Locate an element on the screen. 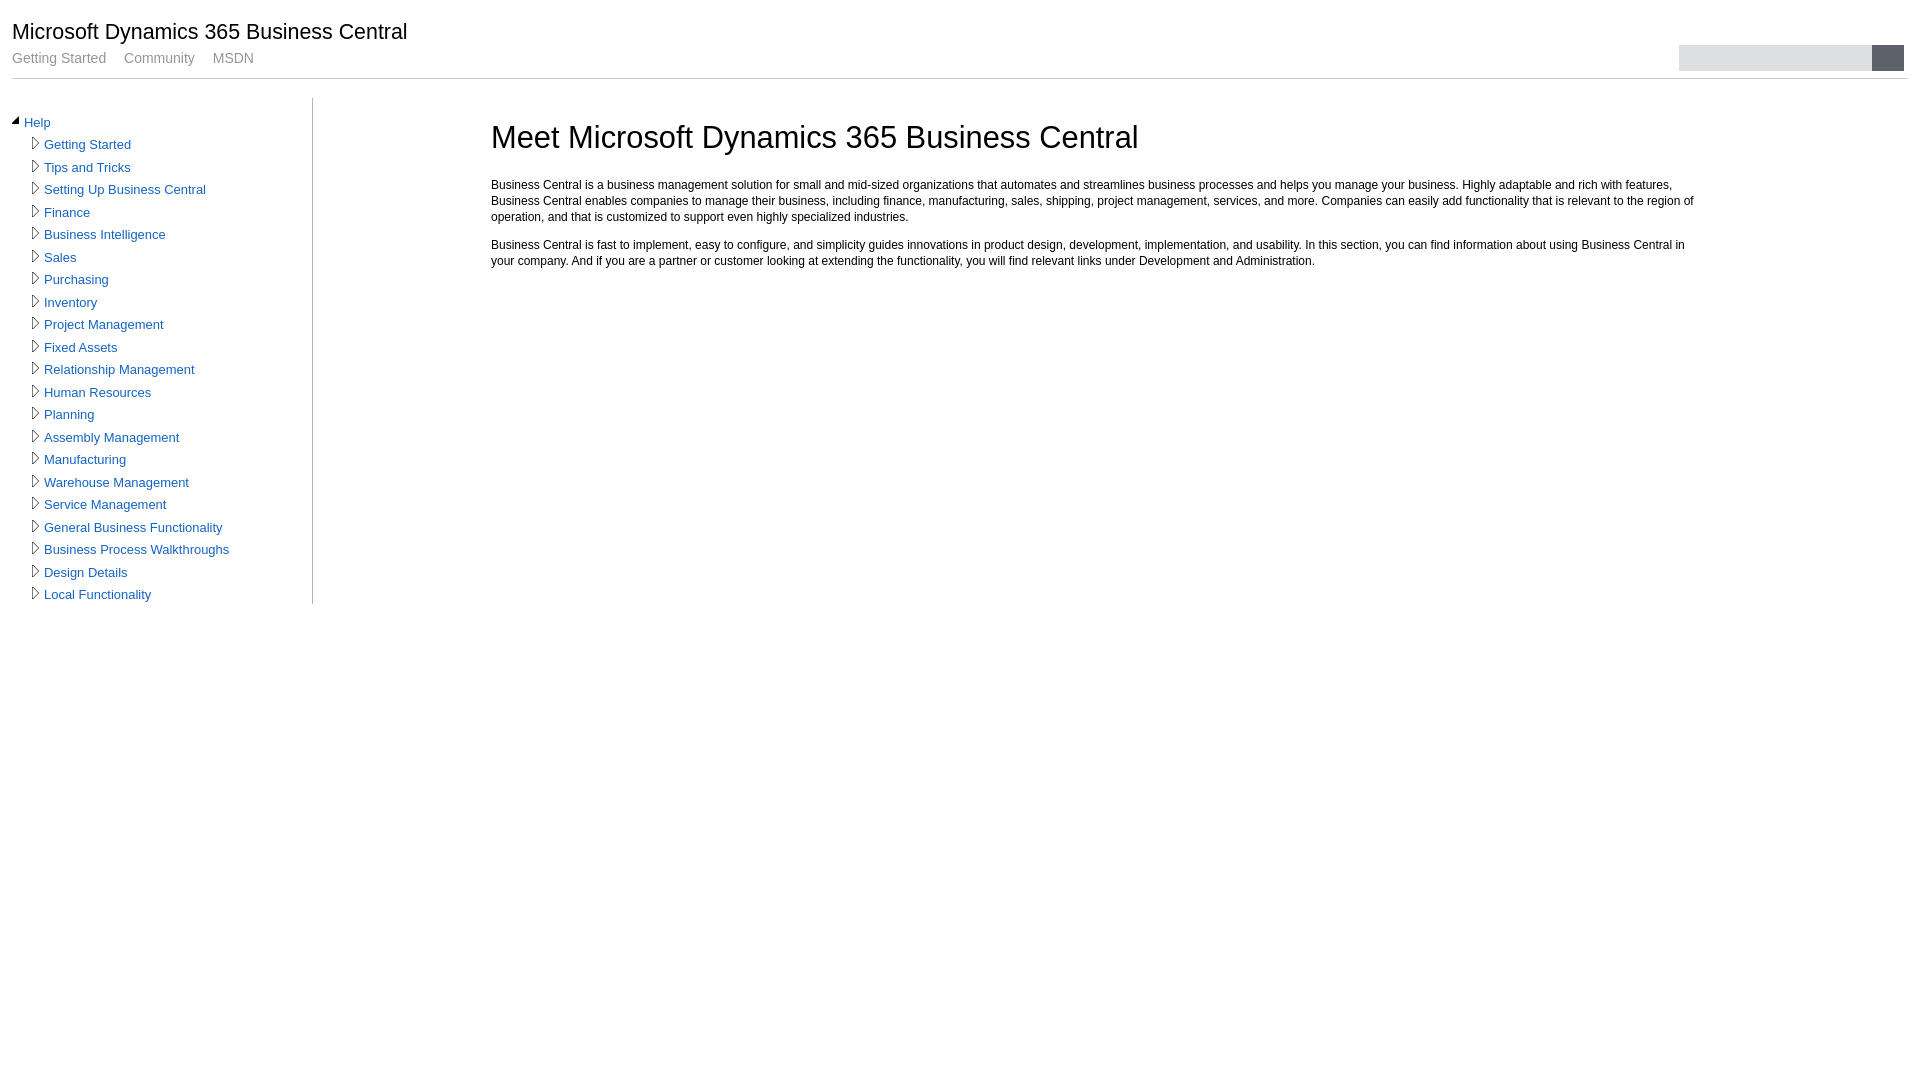 Image resolution: width=1920 pixels, height=1080 pixels. Expand Project Management is located at coordinates (36, 323).